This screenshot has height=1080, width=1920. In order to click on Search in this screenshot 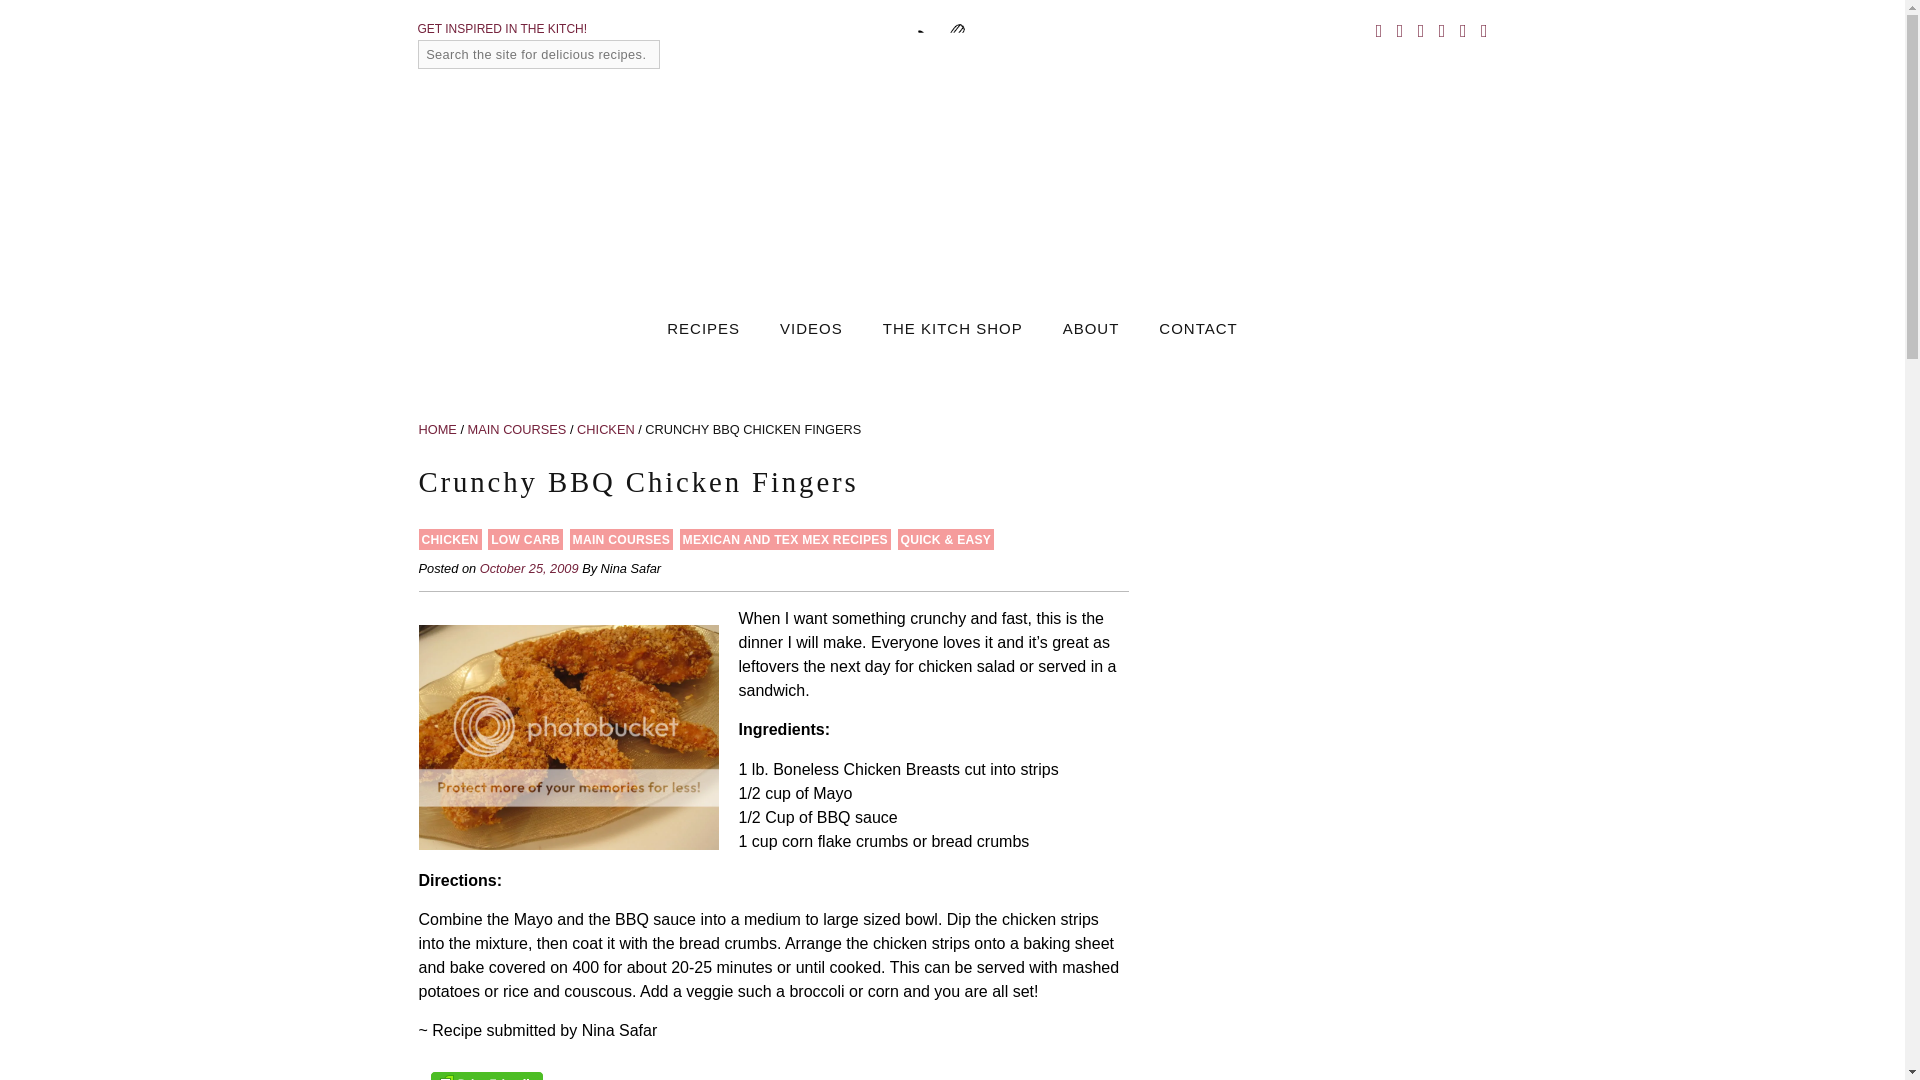, I will do `click(682, 54)`.